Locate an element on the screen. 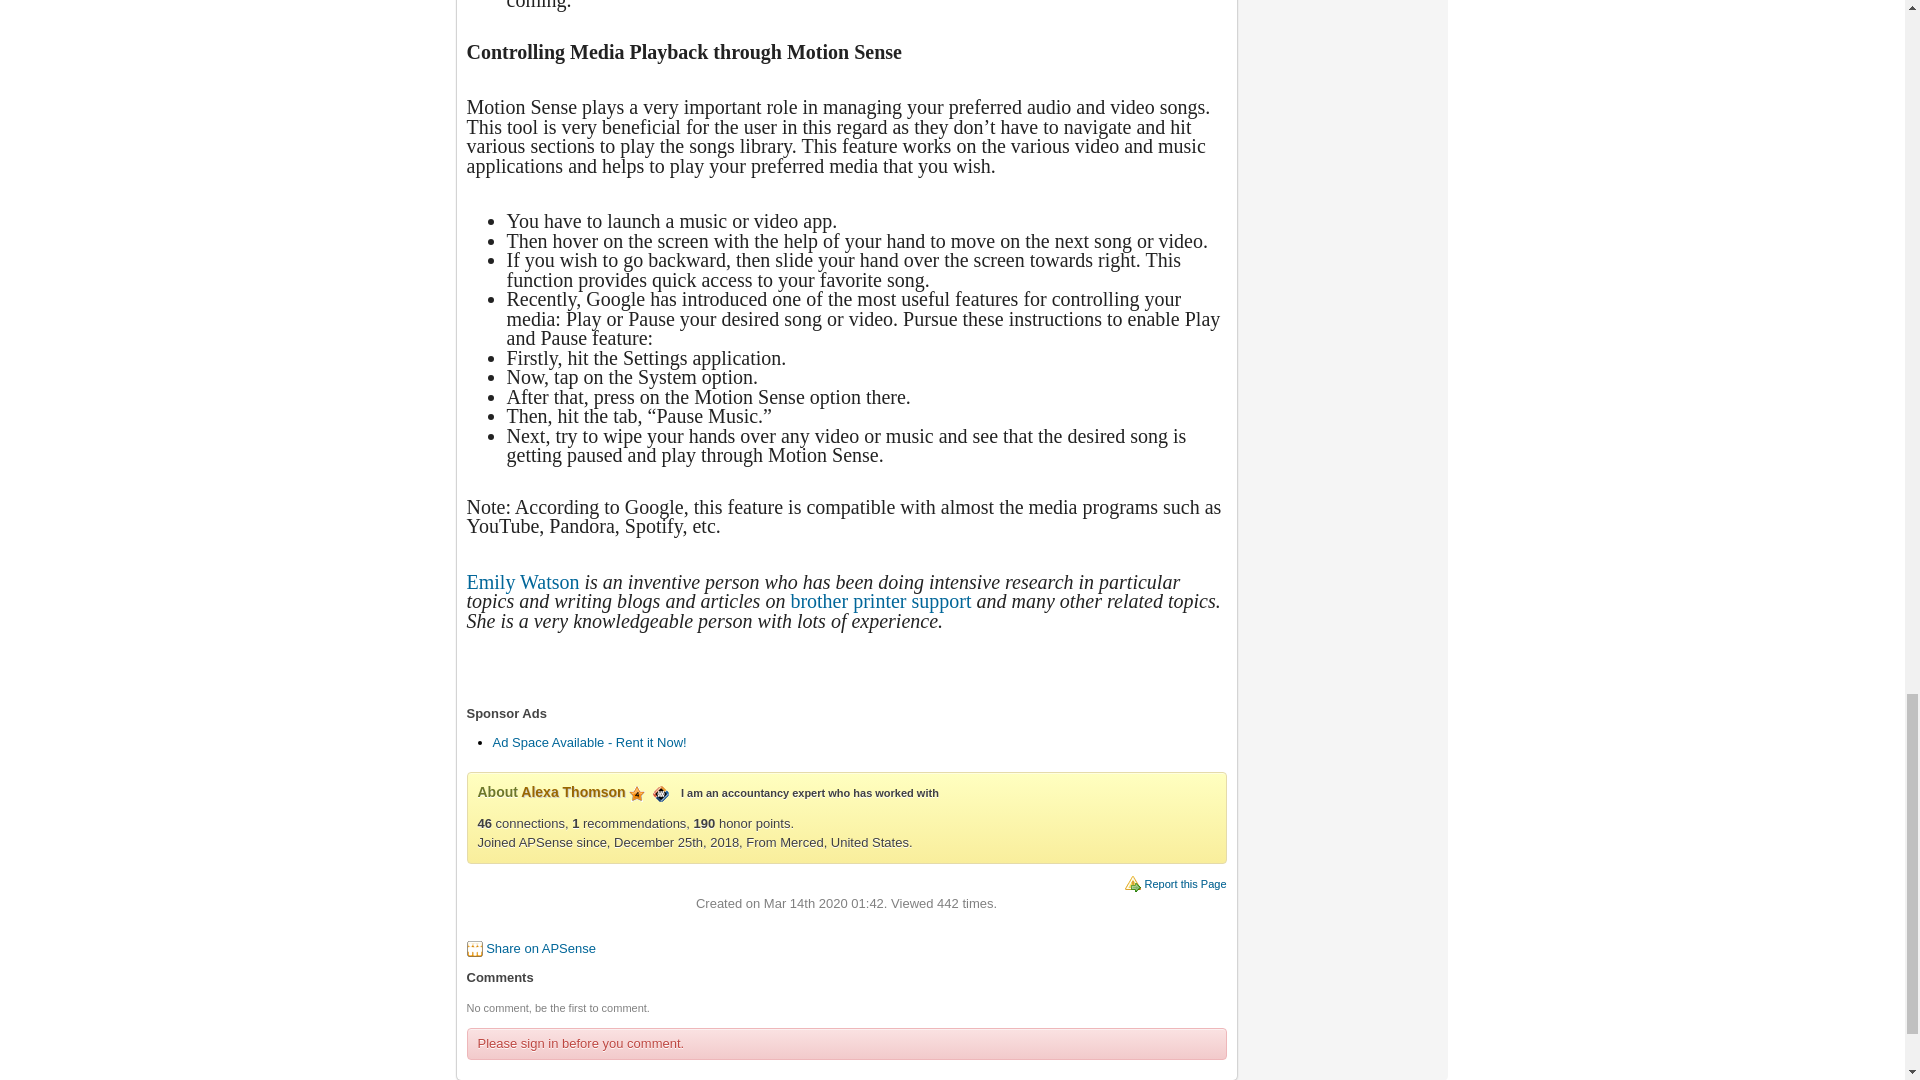 The width and height of the screenshot is (1920, 1080). Alexa Thomson is located at coordinates (572, 792).